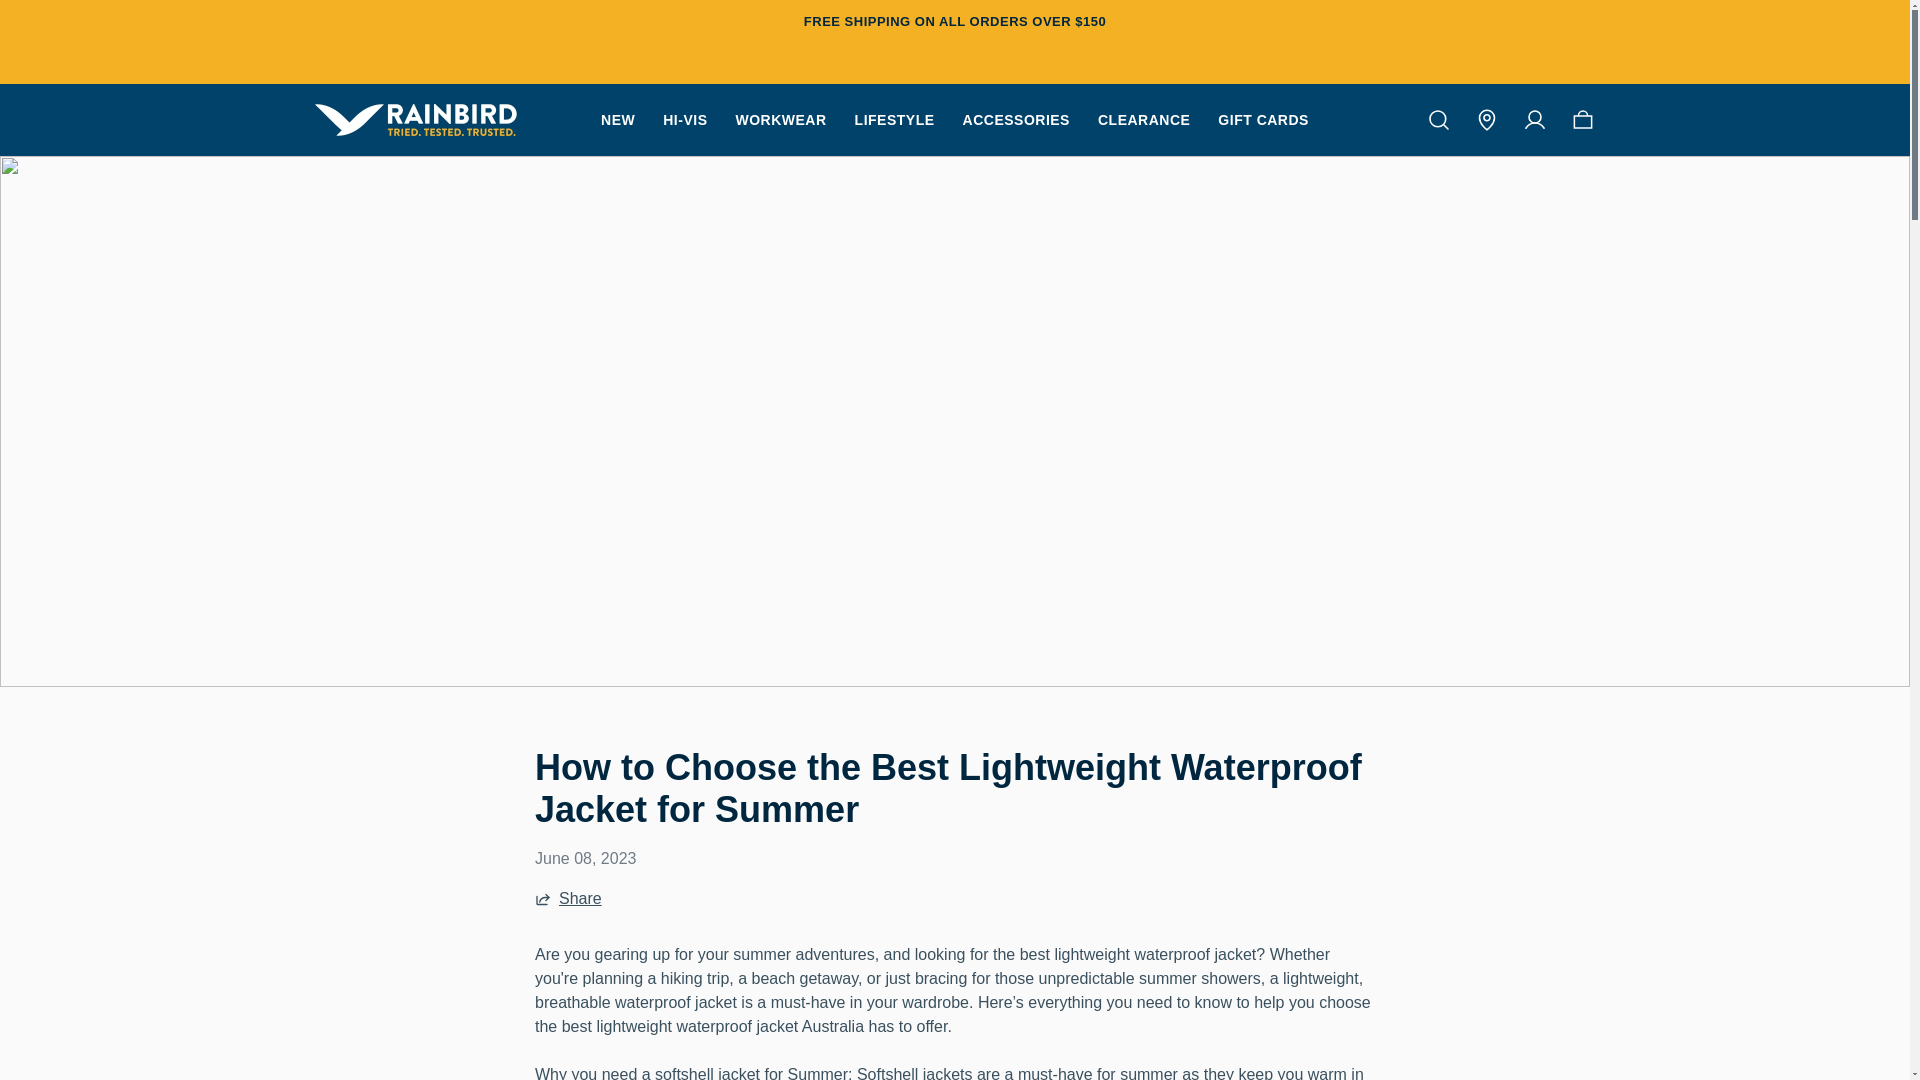 The height and width of the screenshot is (1080, 1920). Describe the element at coordinates (780, 120) in the screenshot. I see `WORKWEAR` at that location.